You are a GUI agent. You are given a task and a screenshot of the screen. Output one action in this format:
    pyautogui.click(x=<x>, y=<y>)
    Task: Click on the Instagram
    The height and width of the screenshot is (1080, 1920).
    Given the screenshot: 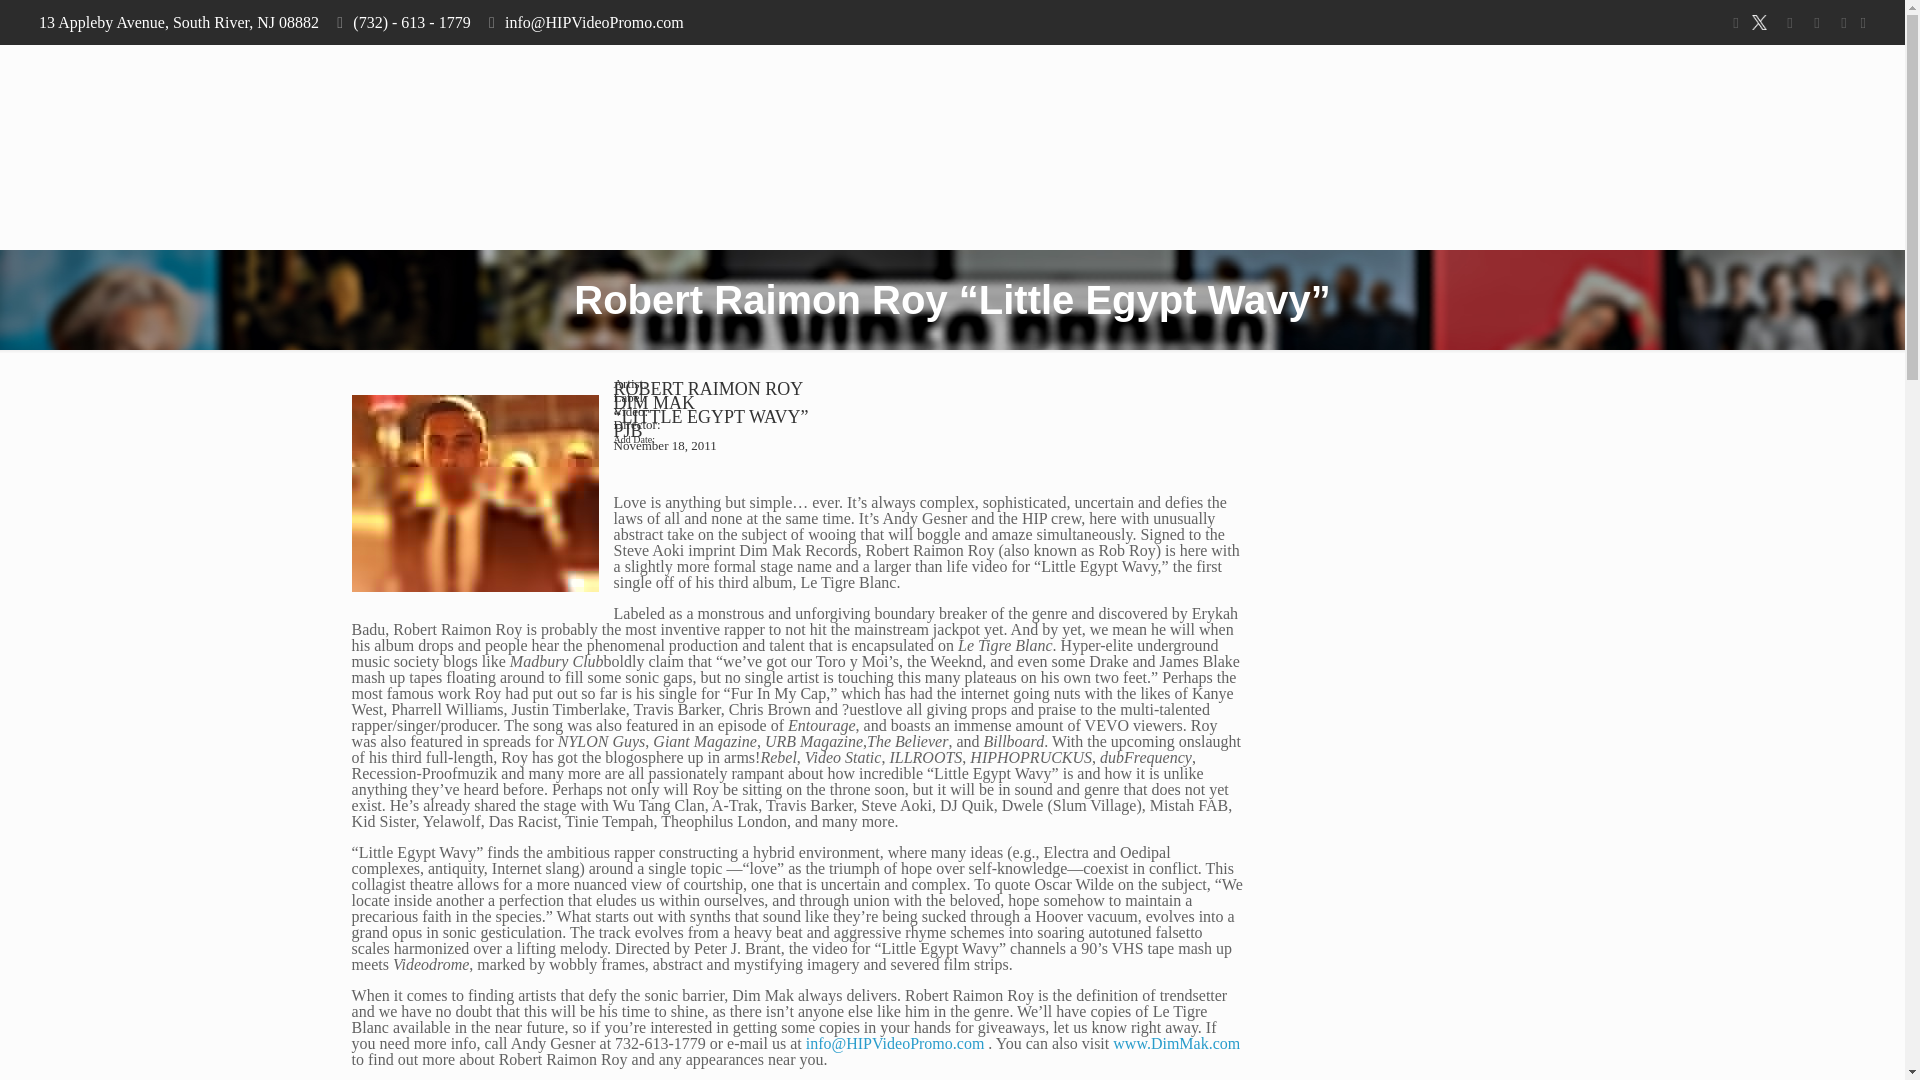 What is the action you would take?
    pyautogui.click(x=1816, y=23)
    